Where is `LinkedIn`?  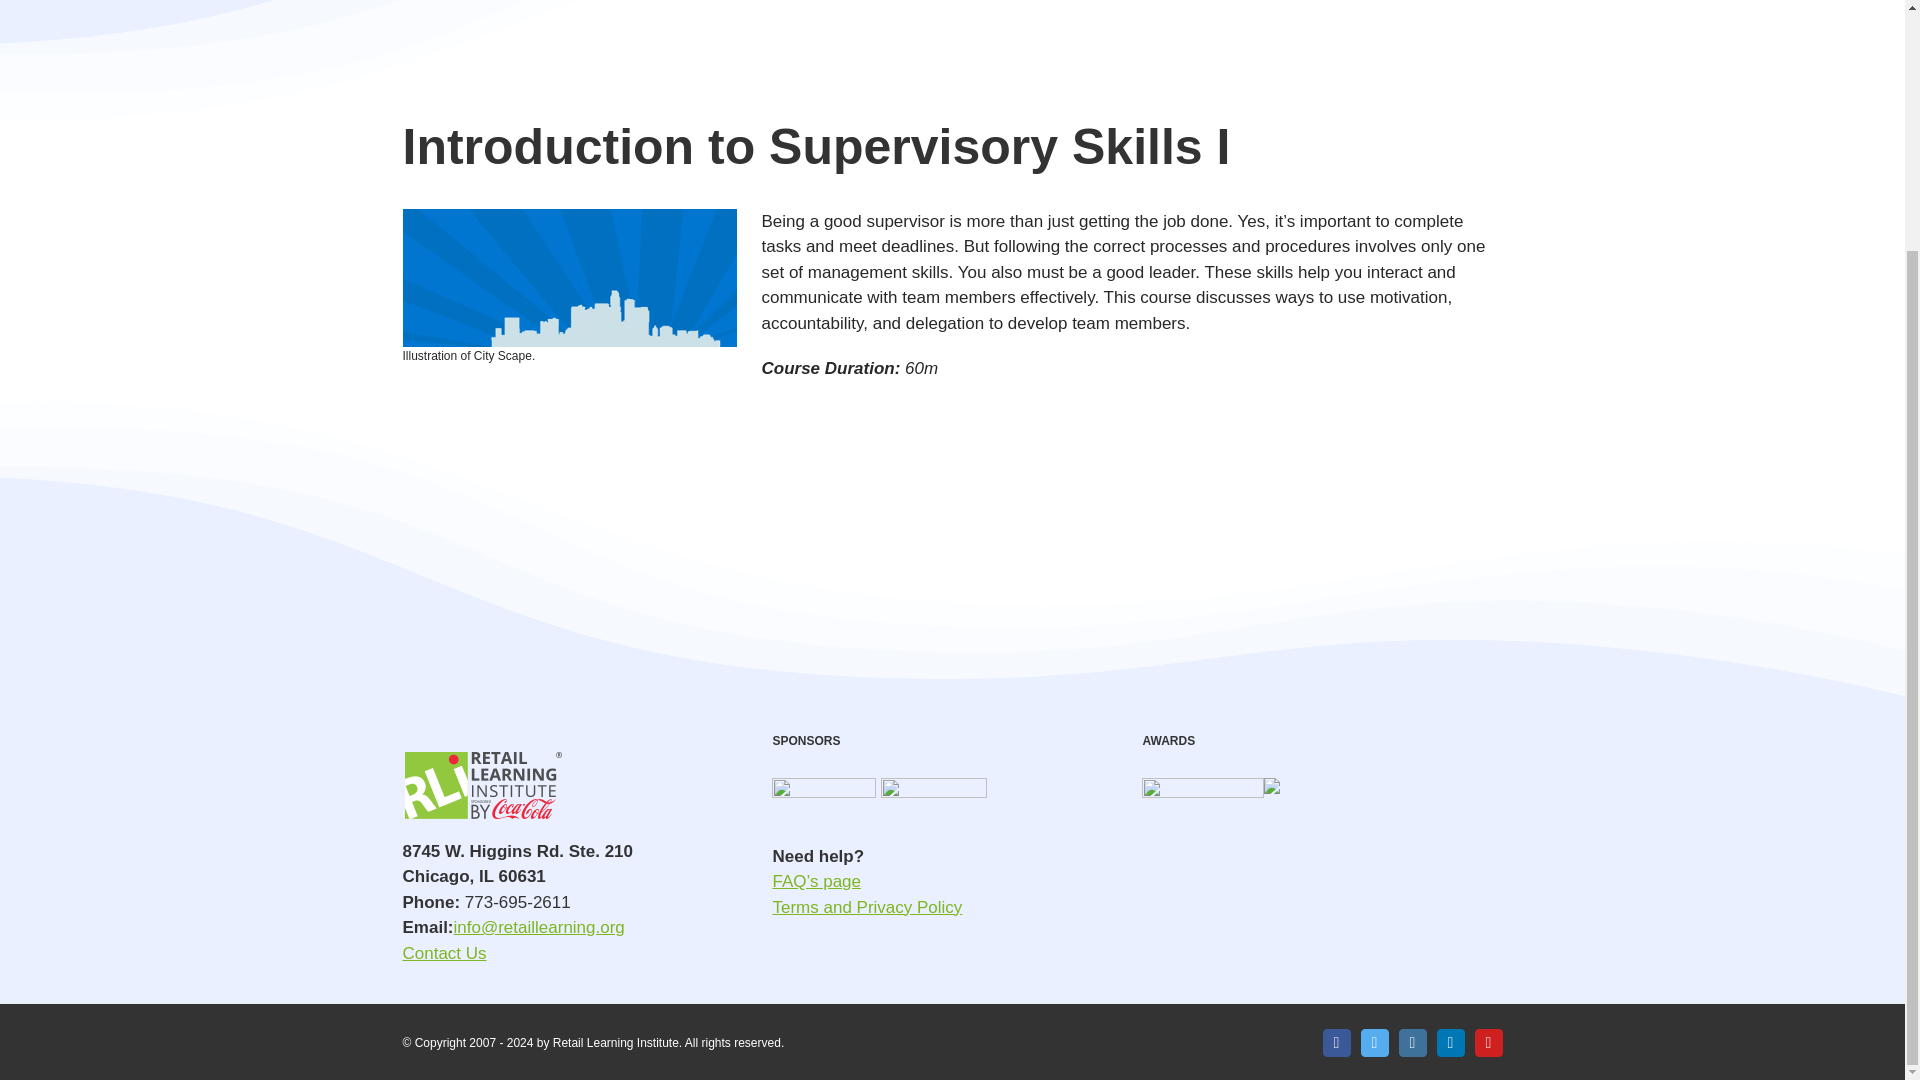
LinkedIn is located at coordinates (1450, 1043).